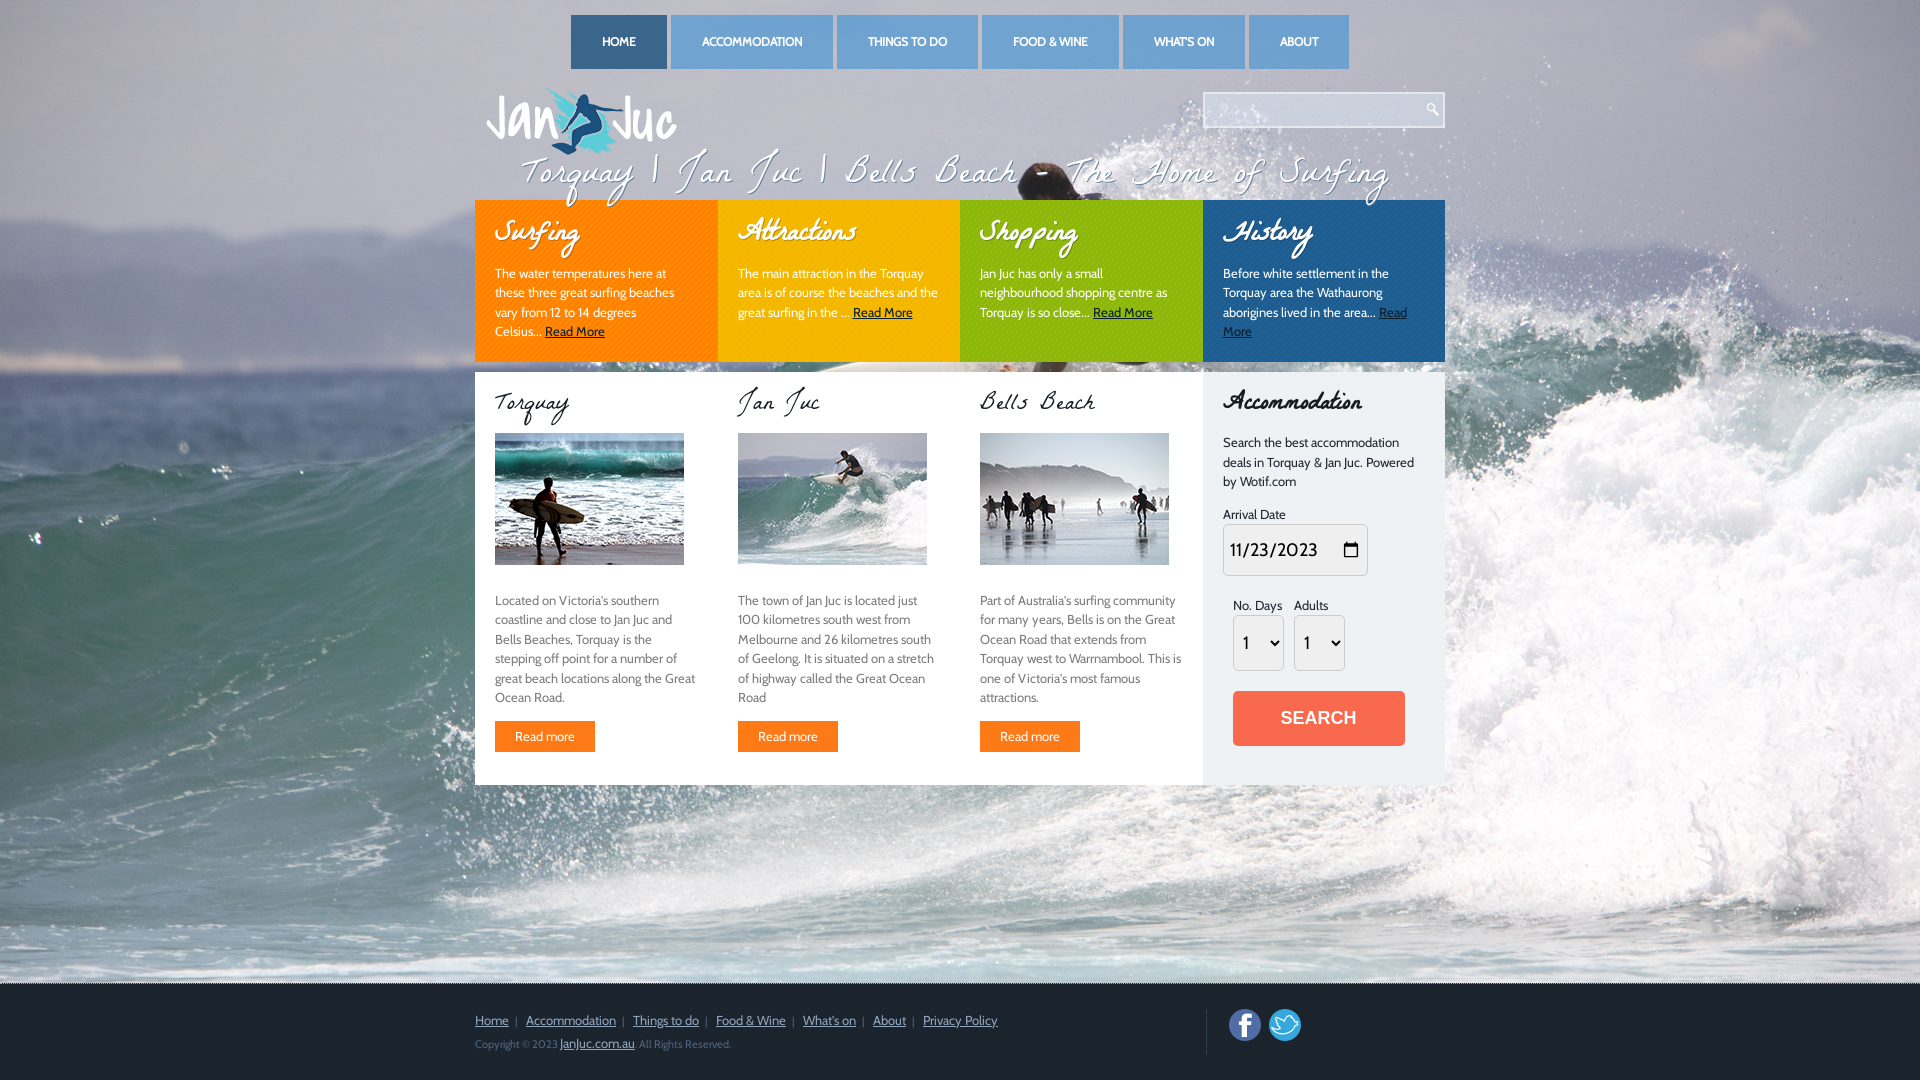 The image size is (1920, 1080). What do you see at coordinates (882, 312) in the screenshot?
I see `Read More` at bounding box center [882, 312].